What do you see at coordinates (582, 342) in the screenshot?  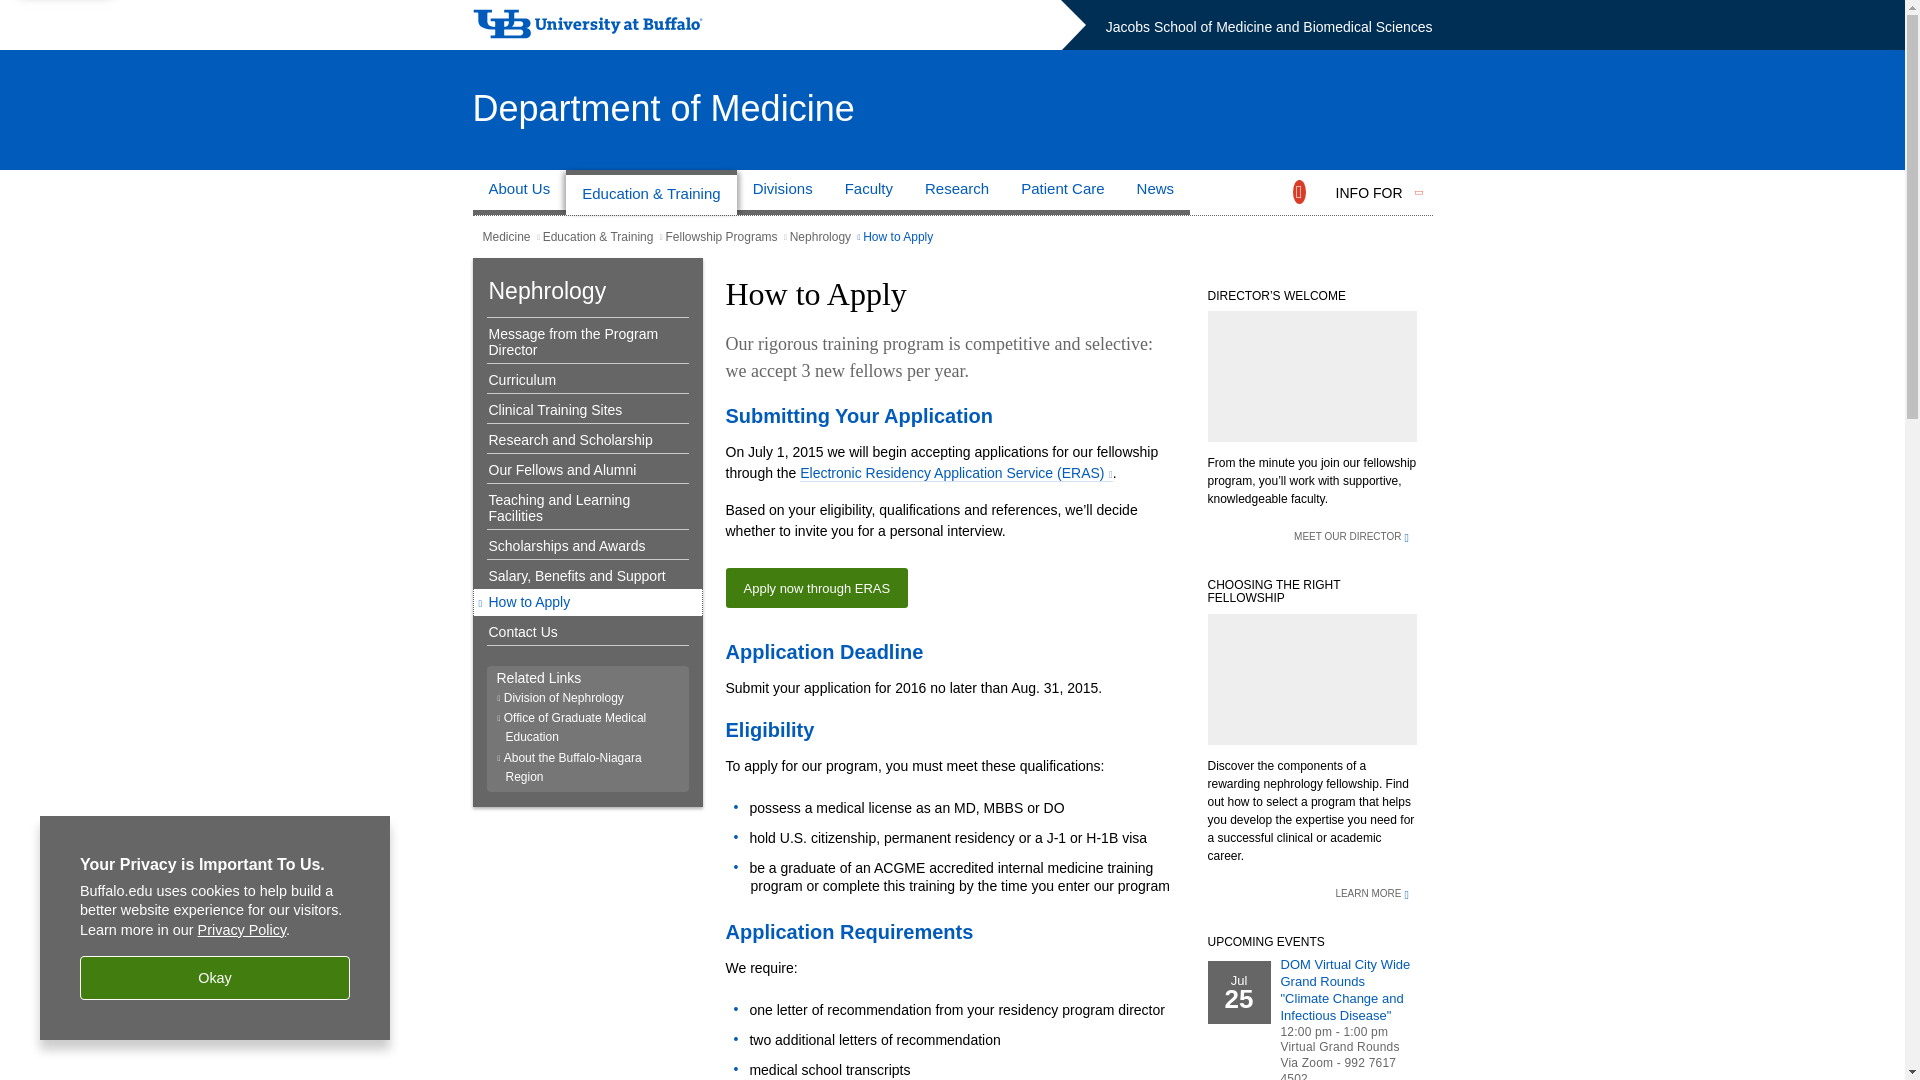 I see `Message from the Program Director` at bounding box center [582, 342].